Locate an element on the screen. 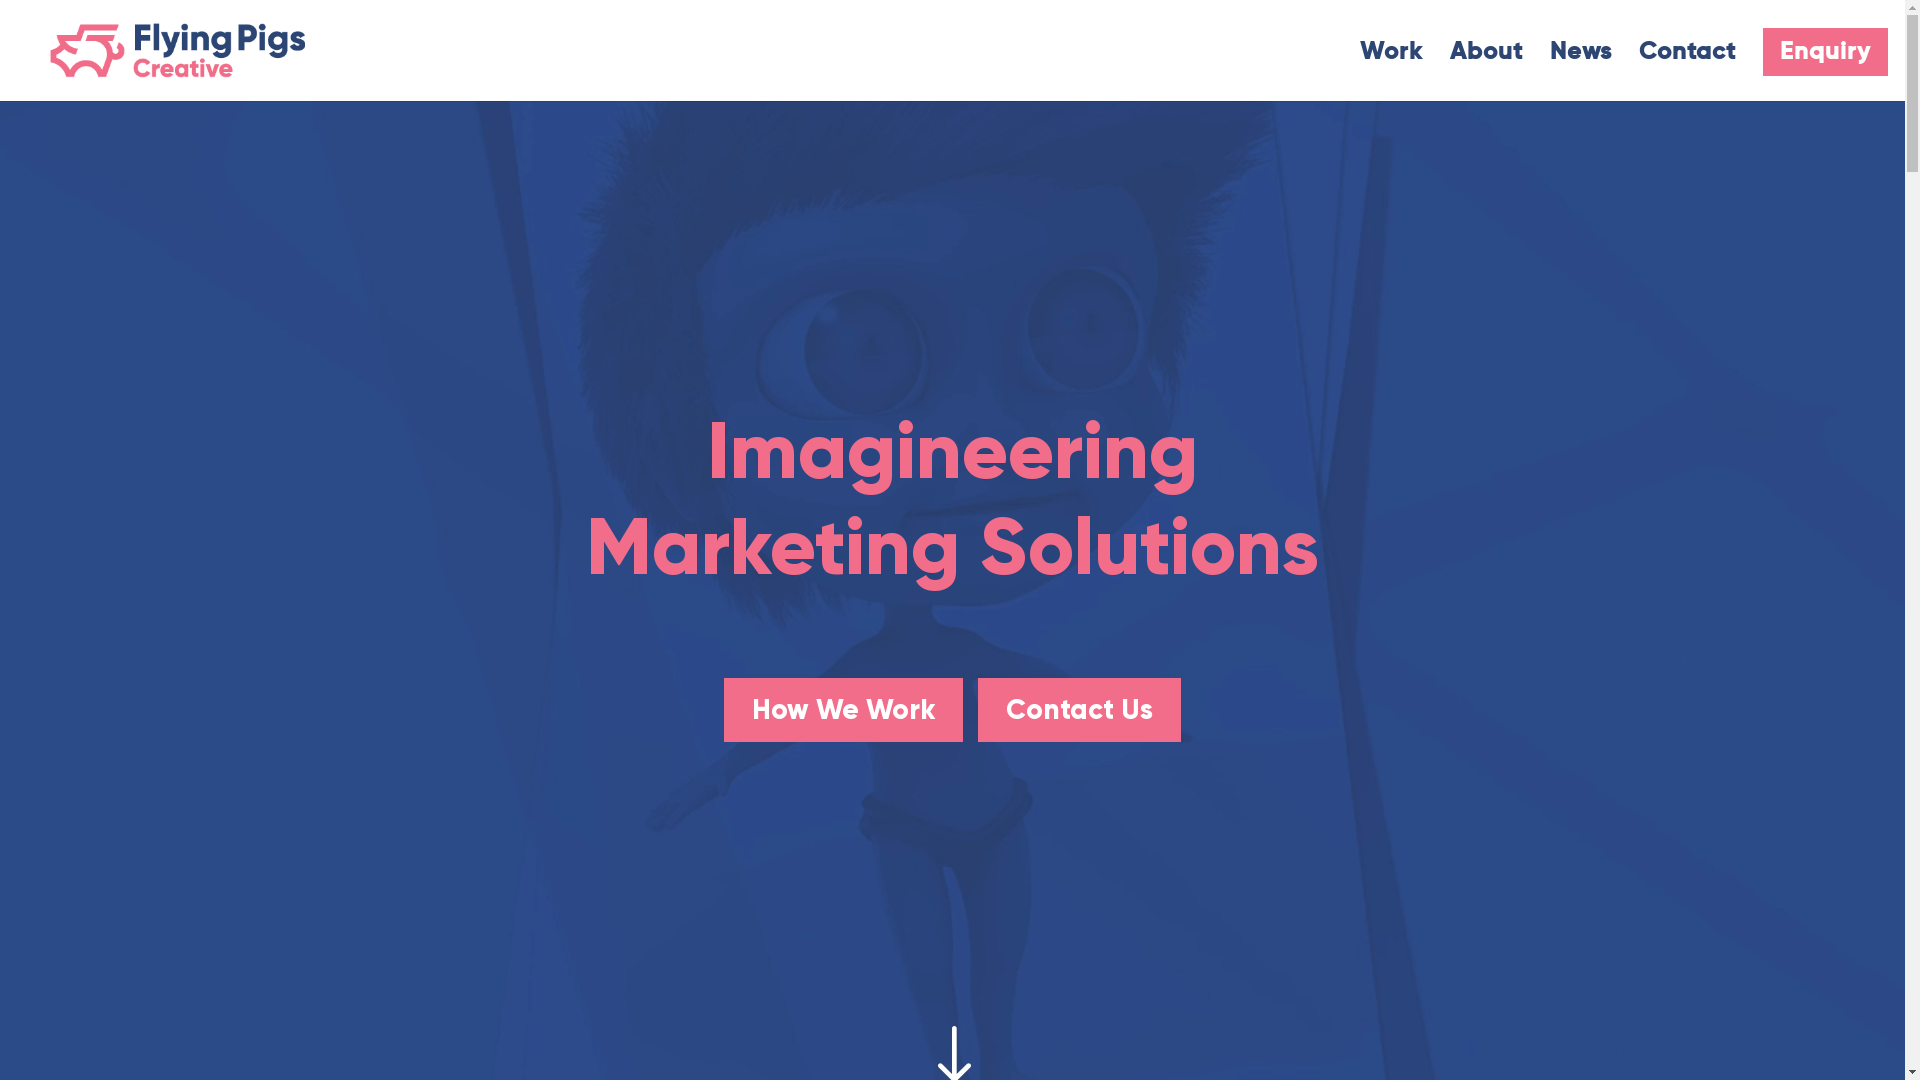  Work is located at coordinates (1392, 73).